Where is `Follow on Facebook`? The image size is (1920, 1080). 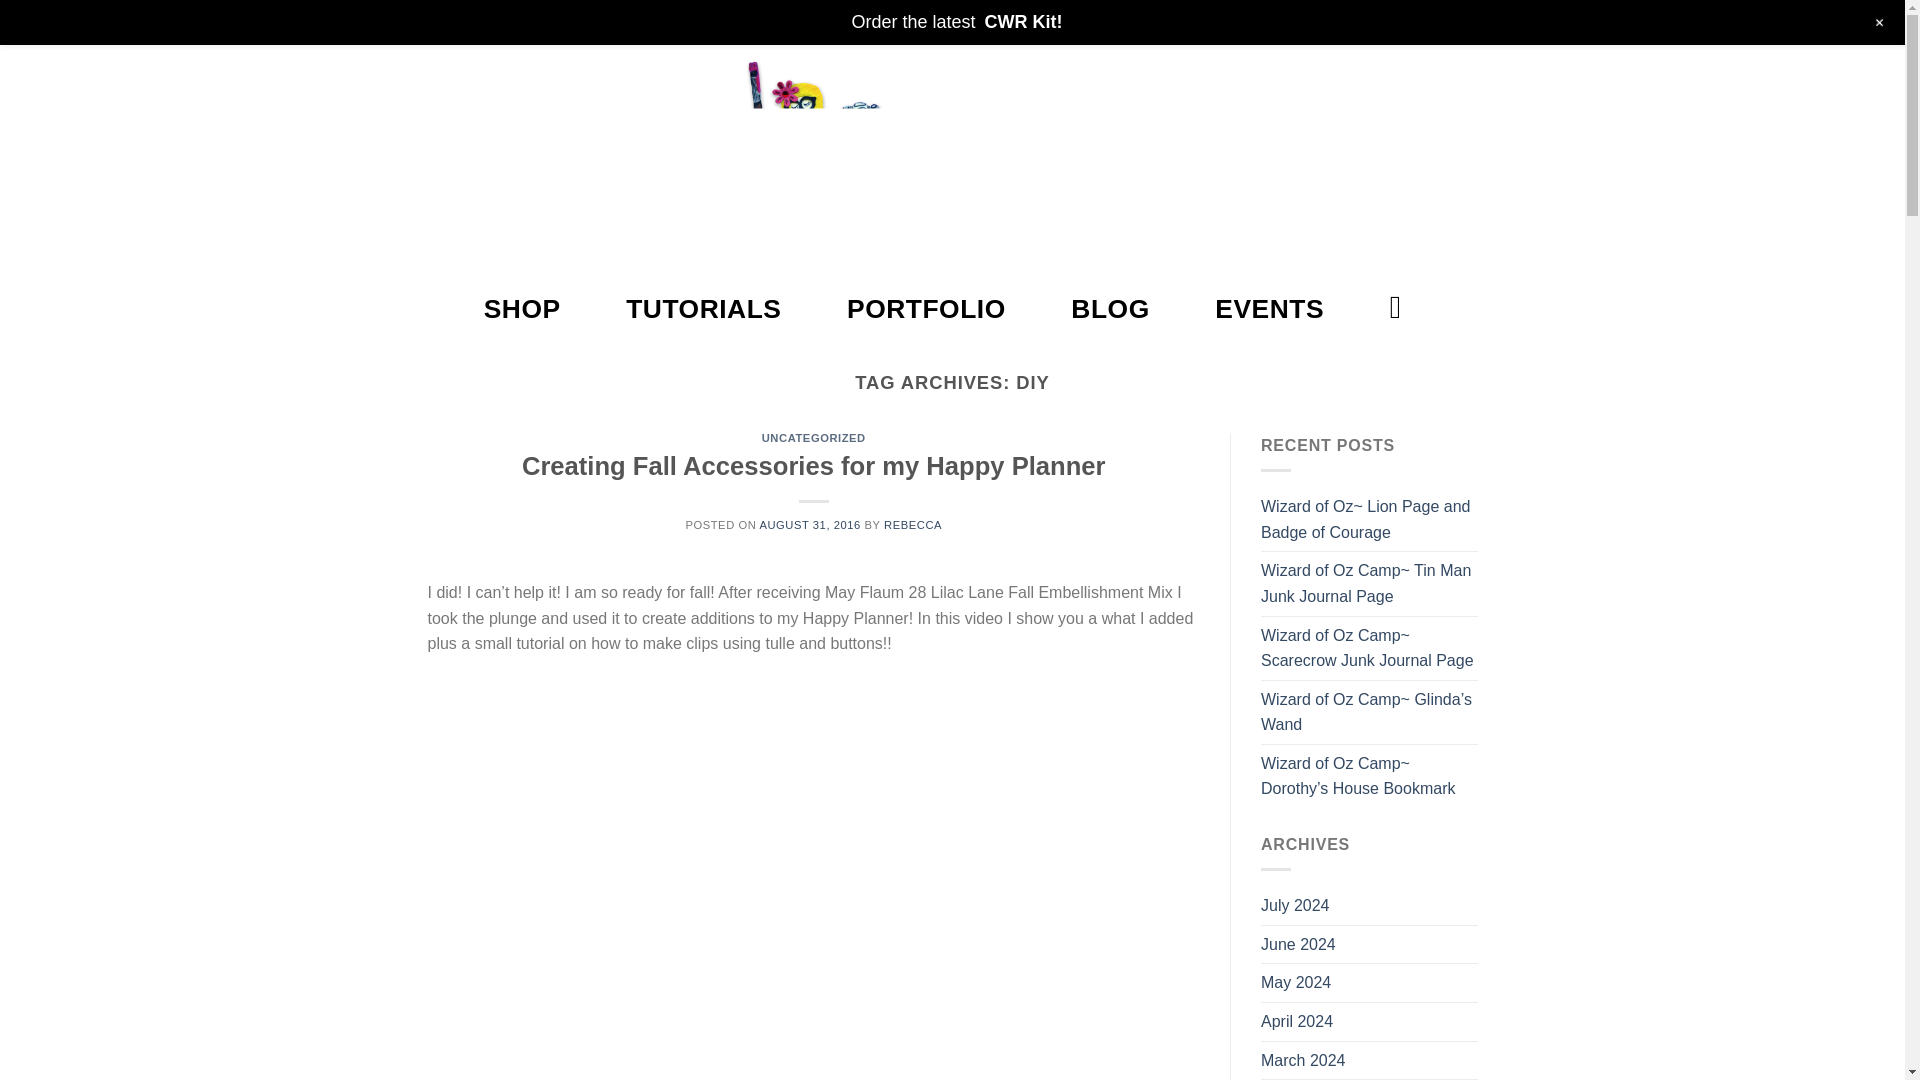
Follow on Facebook is located at coordinates (442, 20).